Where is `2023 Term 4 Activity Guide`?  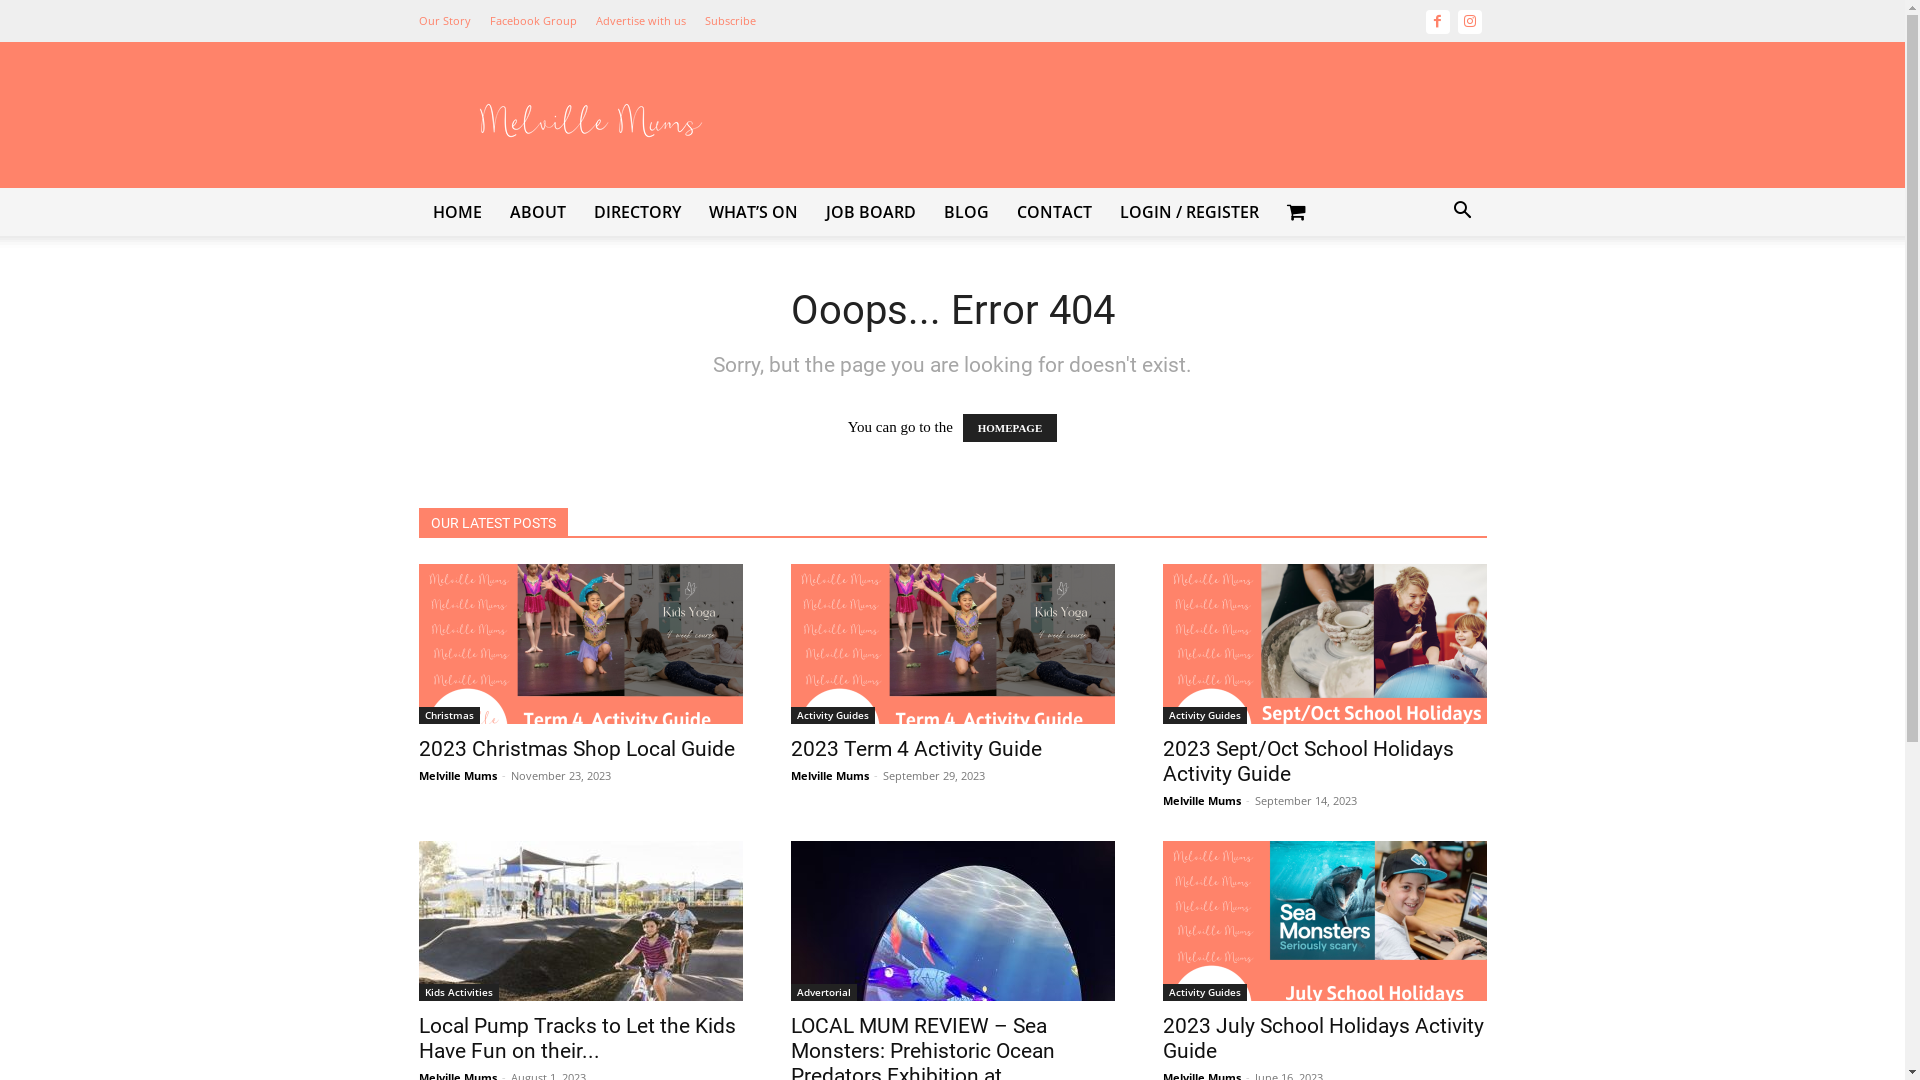 2023 Term 4 Activity Guide is located at coordinates (916, 749).